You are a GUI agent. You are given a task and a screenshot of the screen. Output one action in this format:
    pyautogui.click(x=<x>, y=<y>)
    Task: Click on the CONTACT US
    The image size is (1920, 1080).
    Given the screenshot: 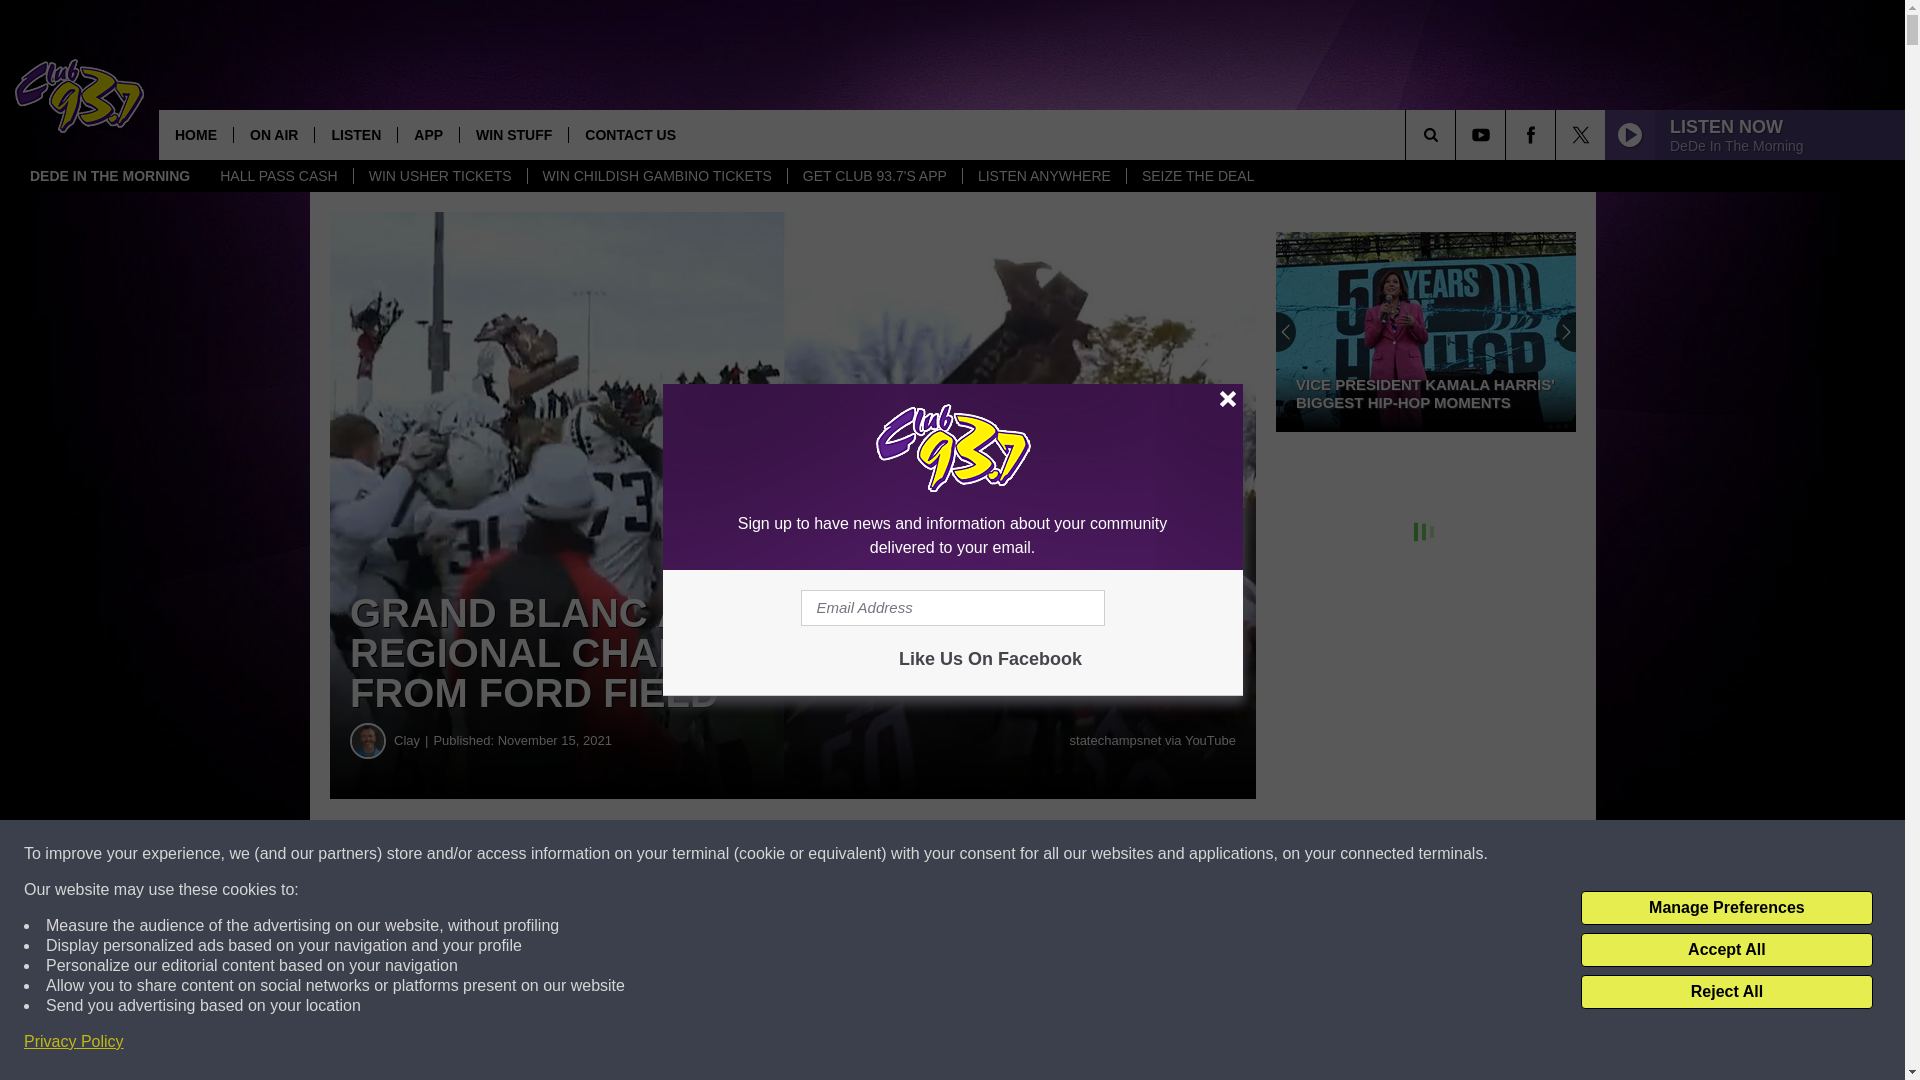 What is the action you would take?
    pyautogui.click(x=630, y=134)
    